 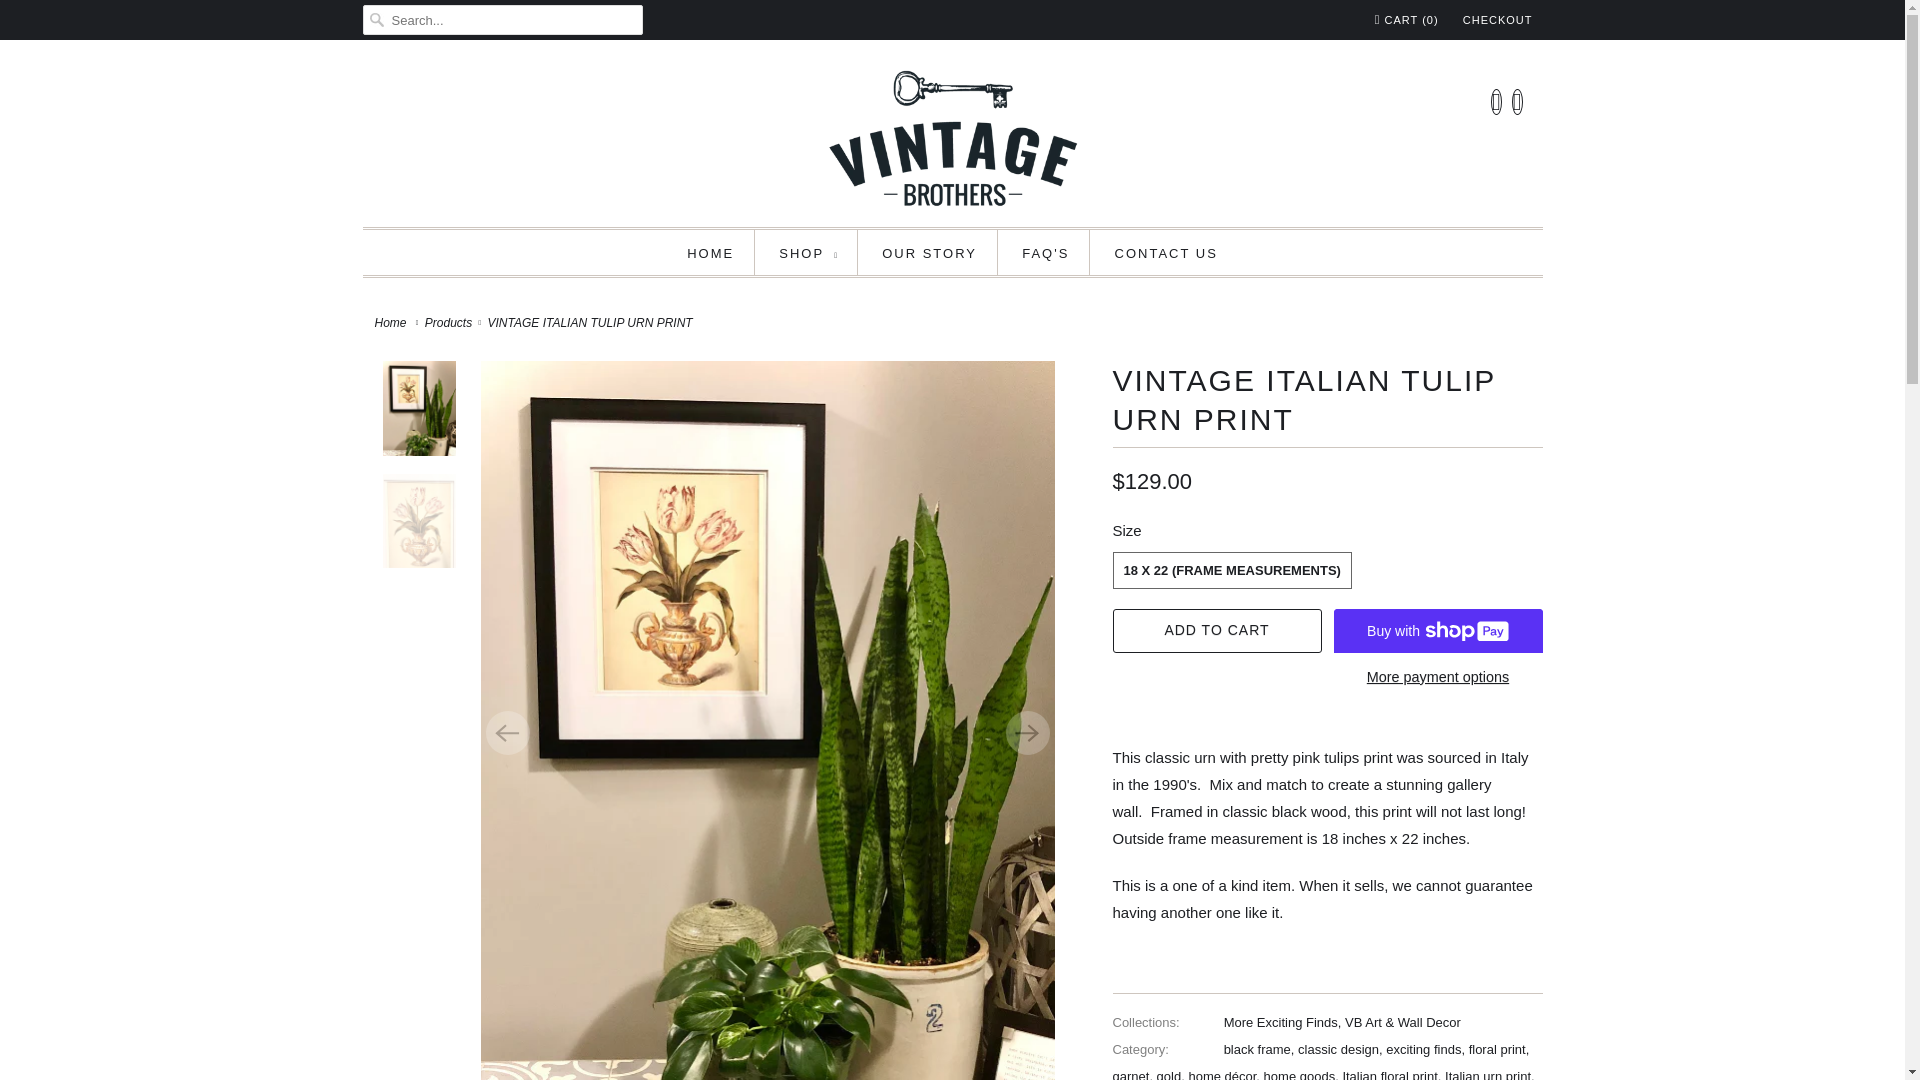 What do you see at coordinates (1498, 20) in the screenshot?
I see `CHECKOUT` at bounding box center [1498, 20].